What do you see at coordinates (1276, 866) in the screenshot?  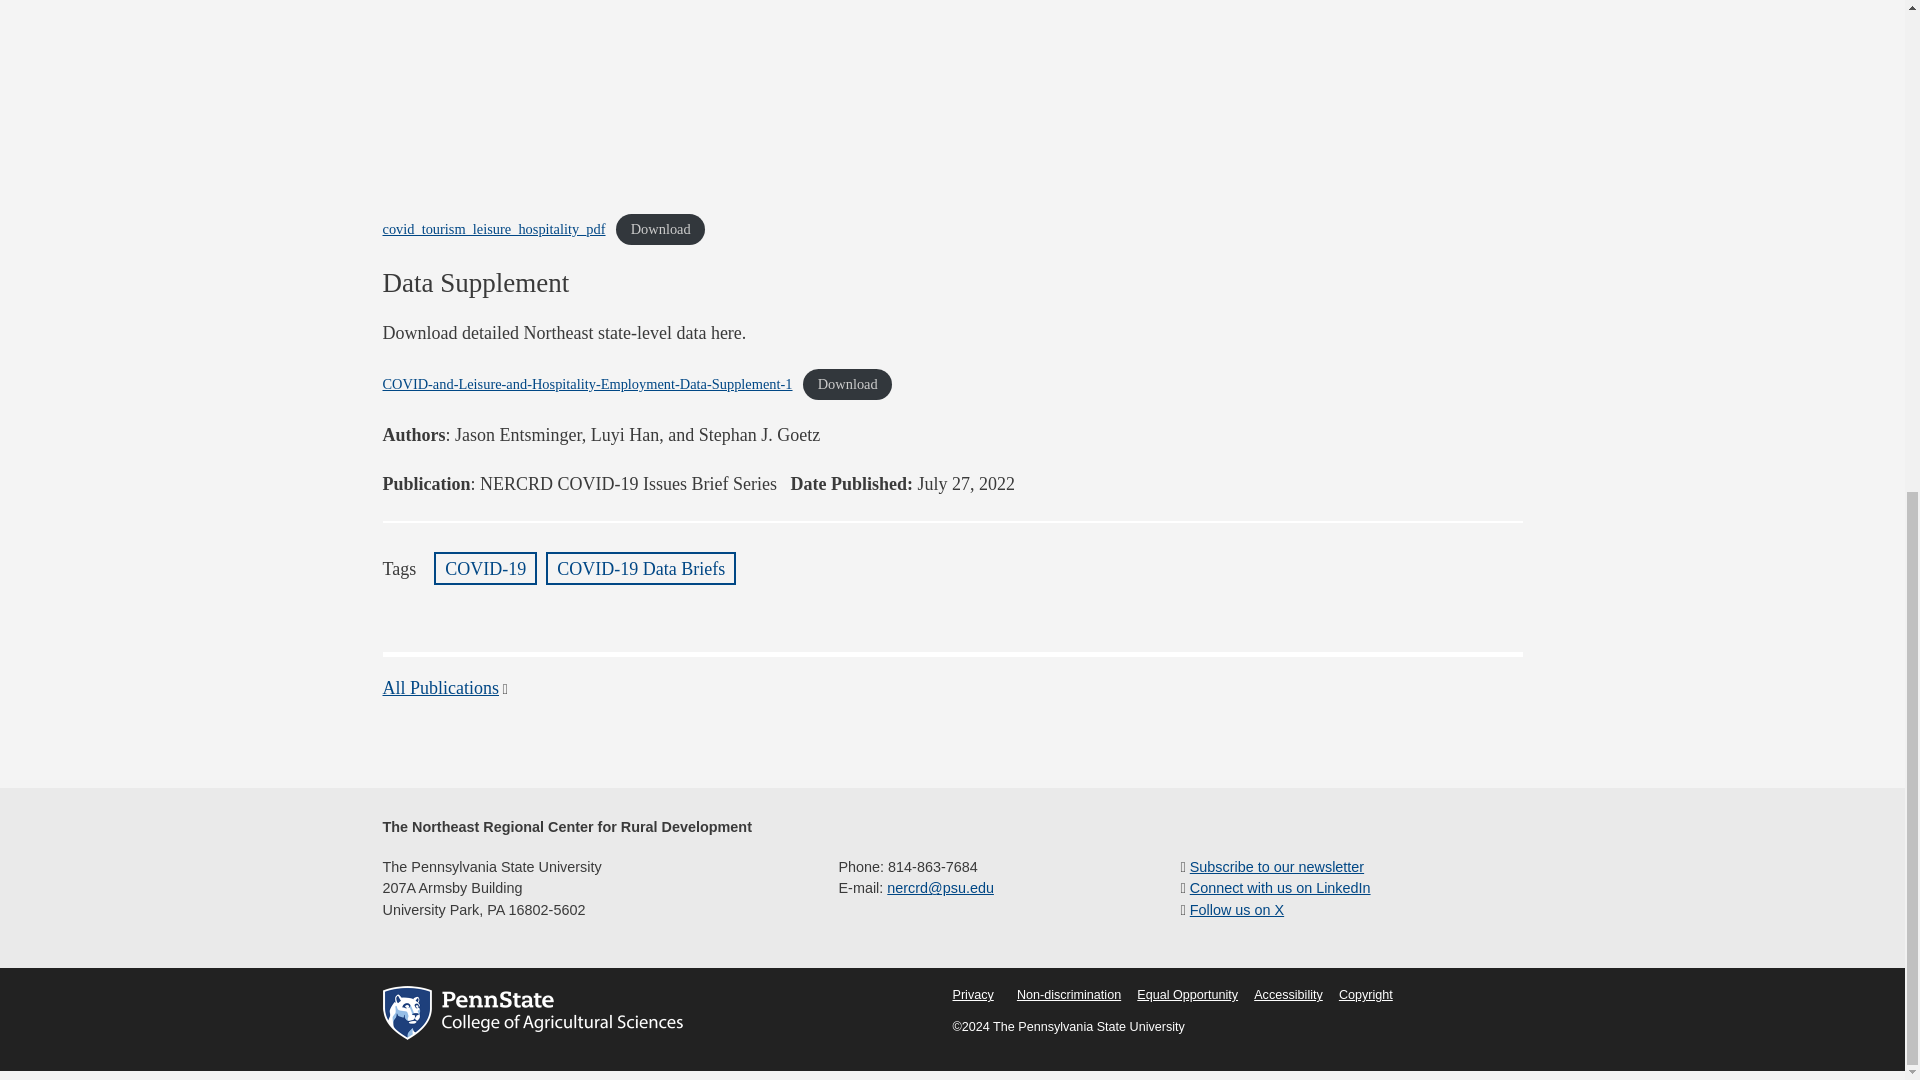 I see `Subscribe to our newsletter` at bounding box center [1276, 866].